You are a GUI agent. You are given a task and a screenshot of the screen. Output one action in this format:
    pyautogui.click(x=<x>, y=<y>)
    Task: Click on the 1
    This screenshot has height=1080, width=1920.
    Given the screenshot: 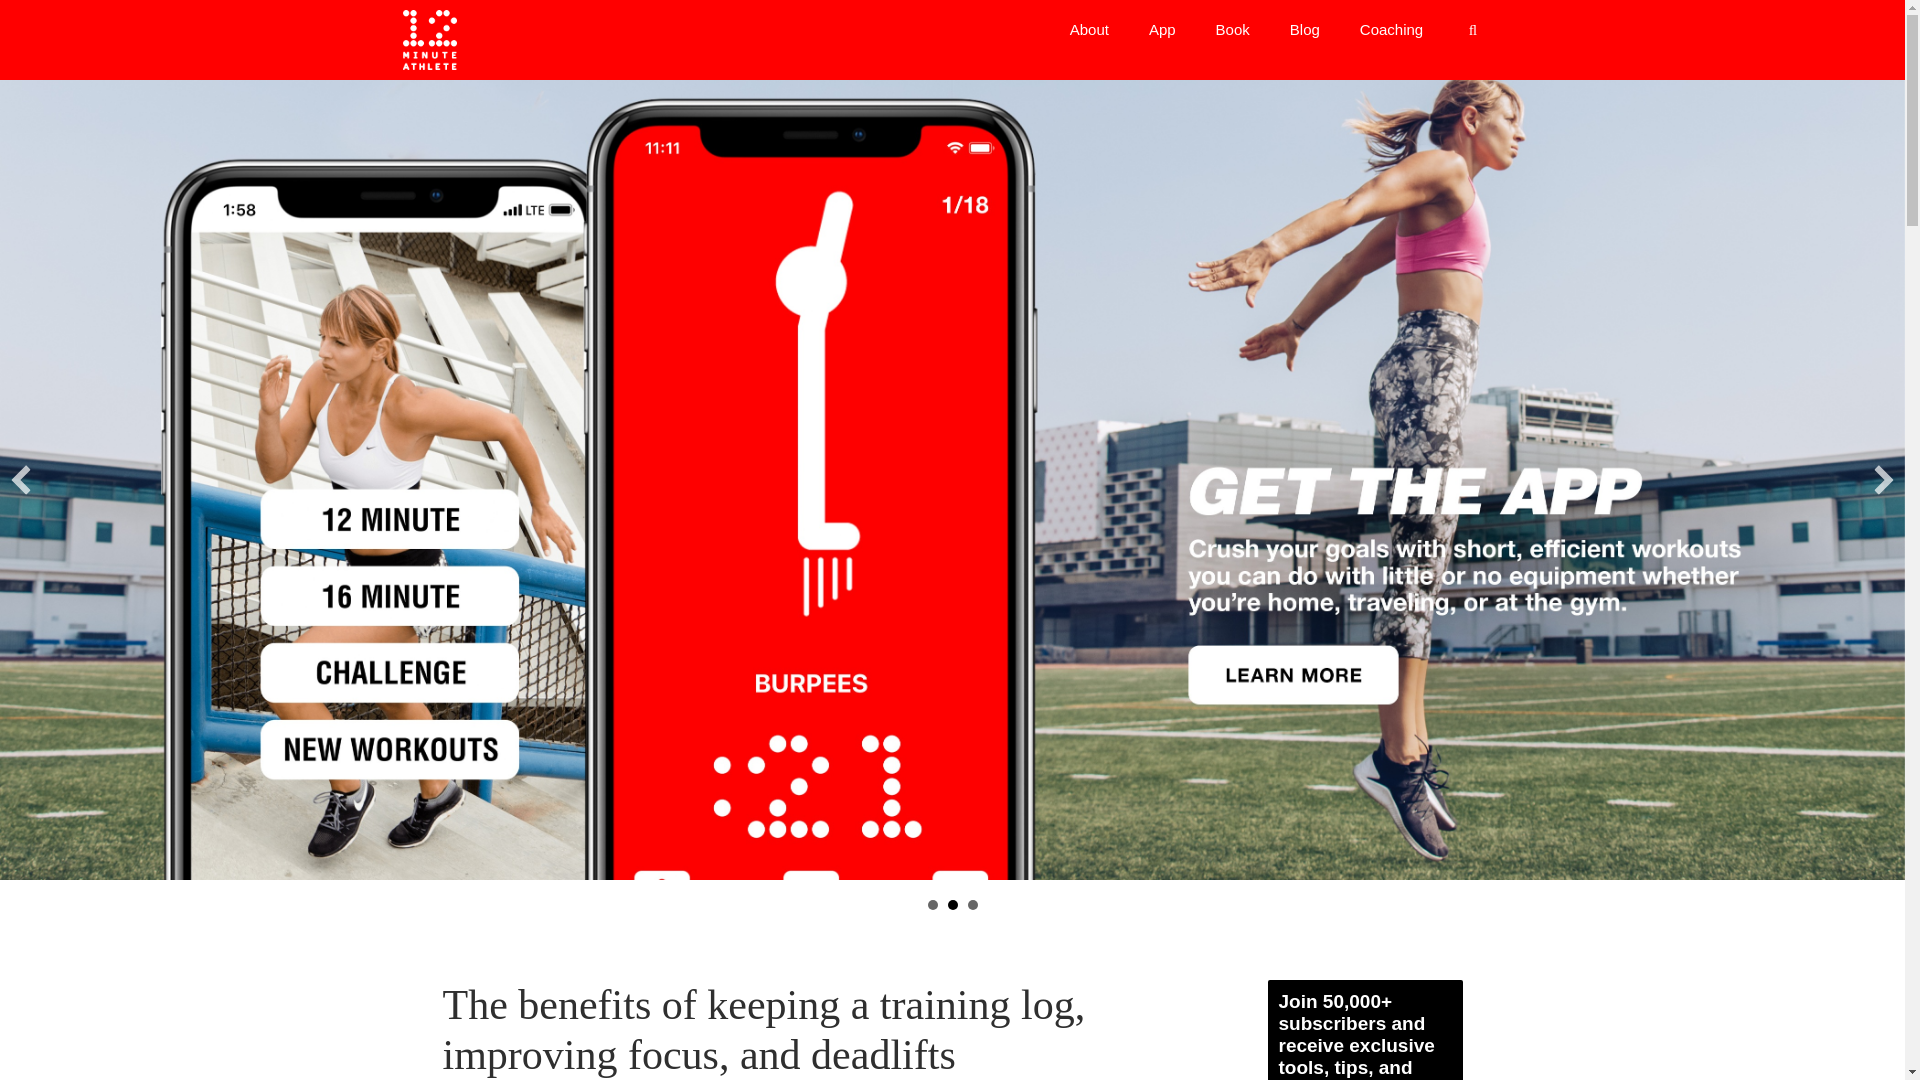 What is the action you would take?
    pyautogui.click(x=932, y=904)
    